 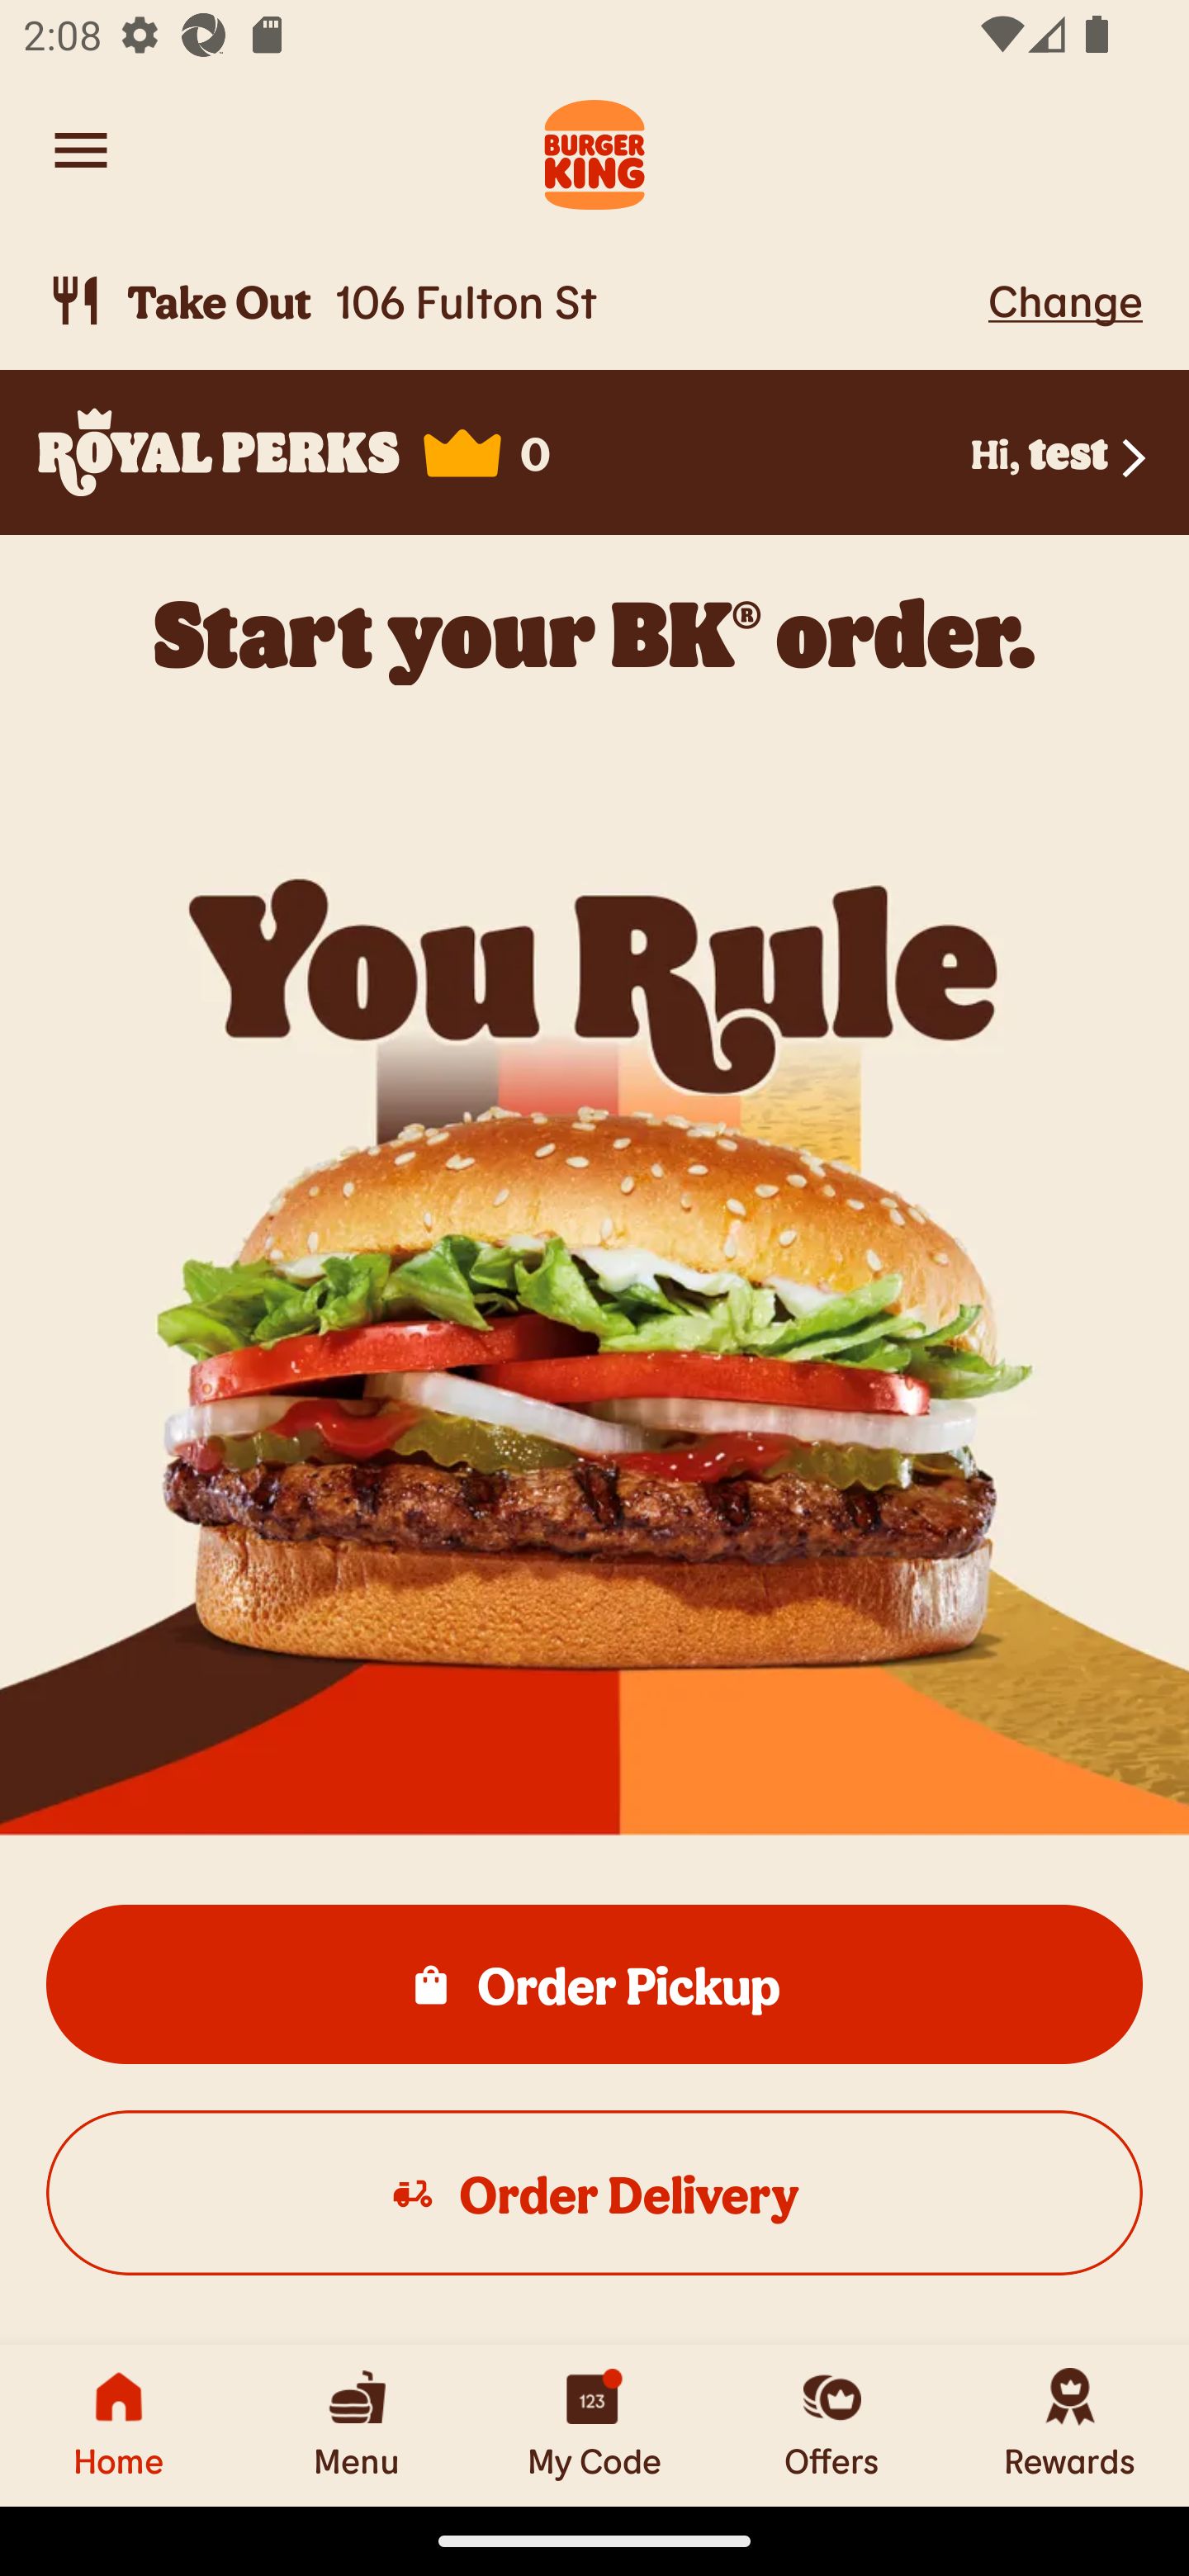 What do you see at coordinates (594, 150) in the screenshot?
I see `Burger King Logo. Navigate to Home` at bounding box center [594, 150].